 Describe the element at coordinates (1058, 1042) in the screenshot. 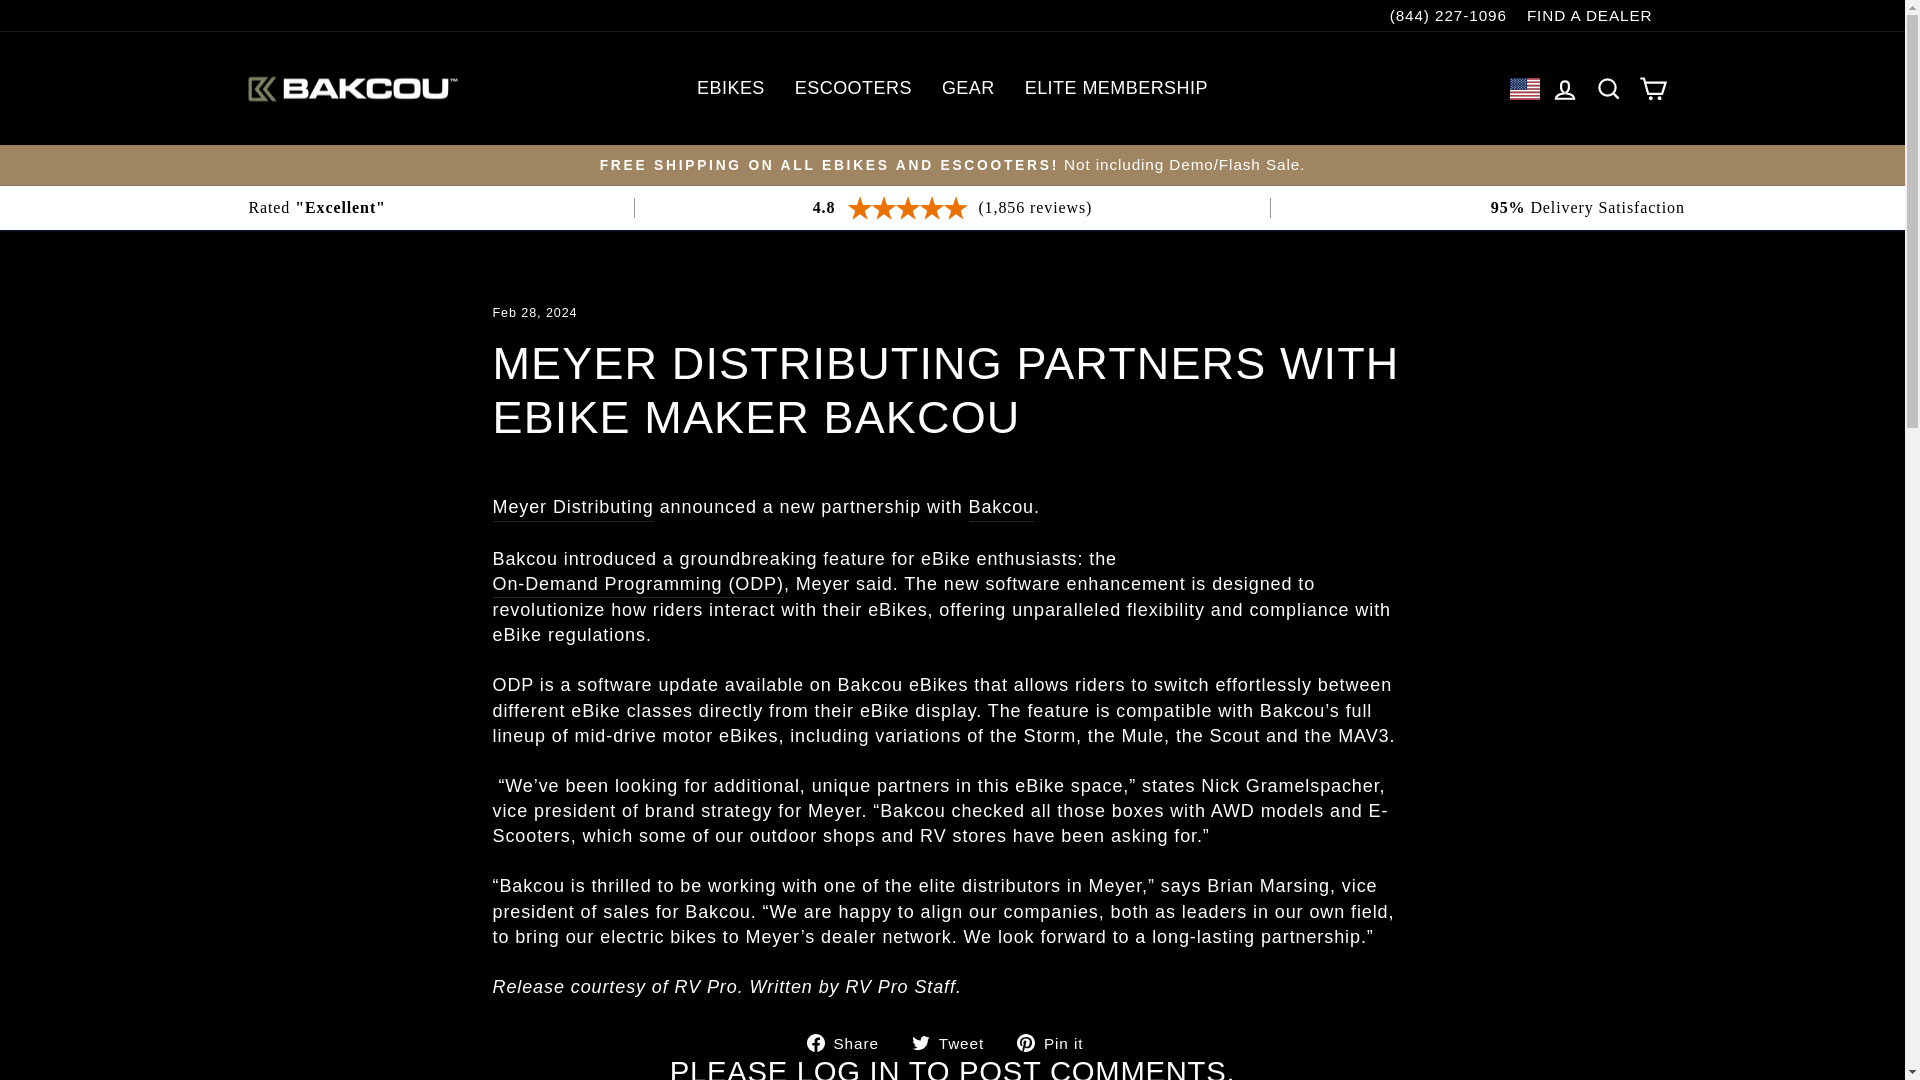

I see `Pin on Pinterest` at that location.